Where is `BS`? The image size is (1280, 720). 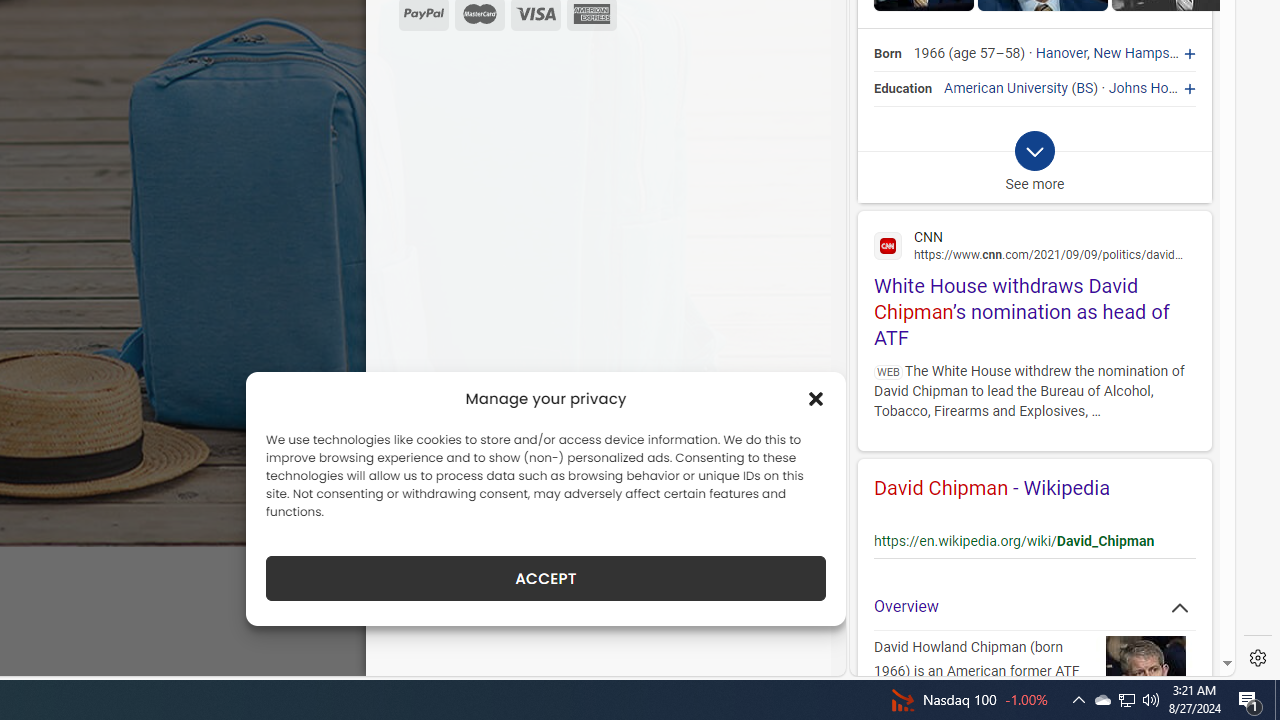
BS is located at coordinates (1085, 88).